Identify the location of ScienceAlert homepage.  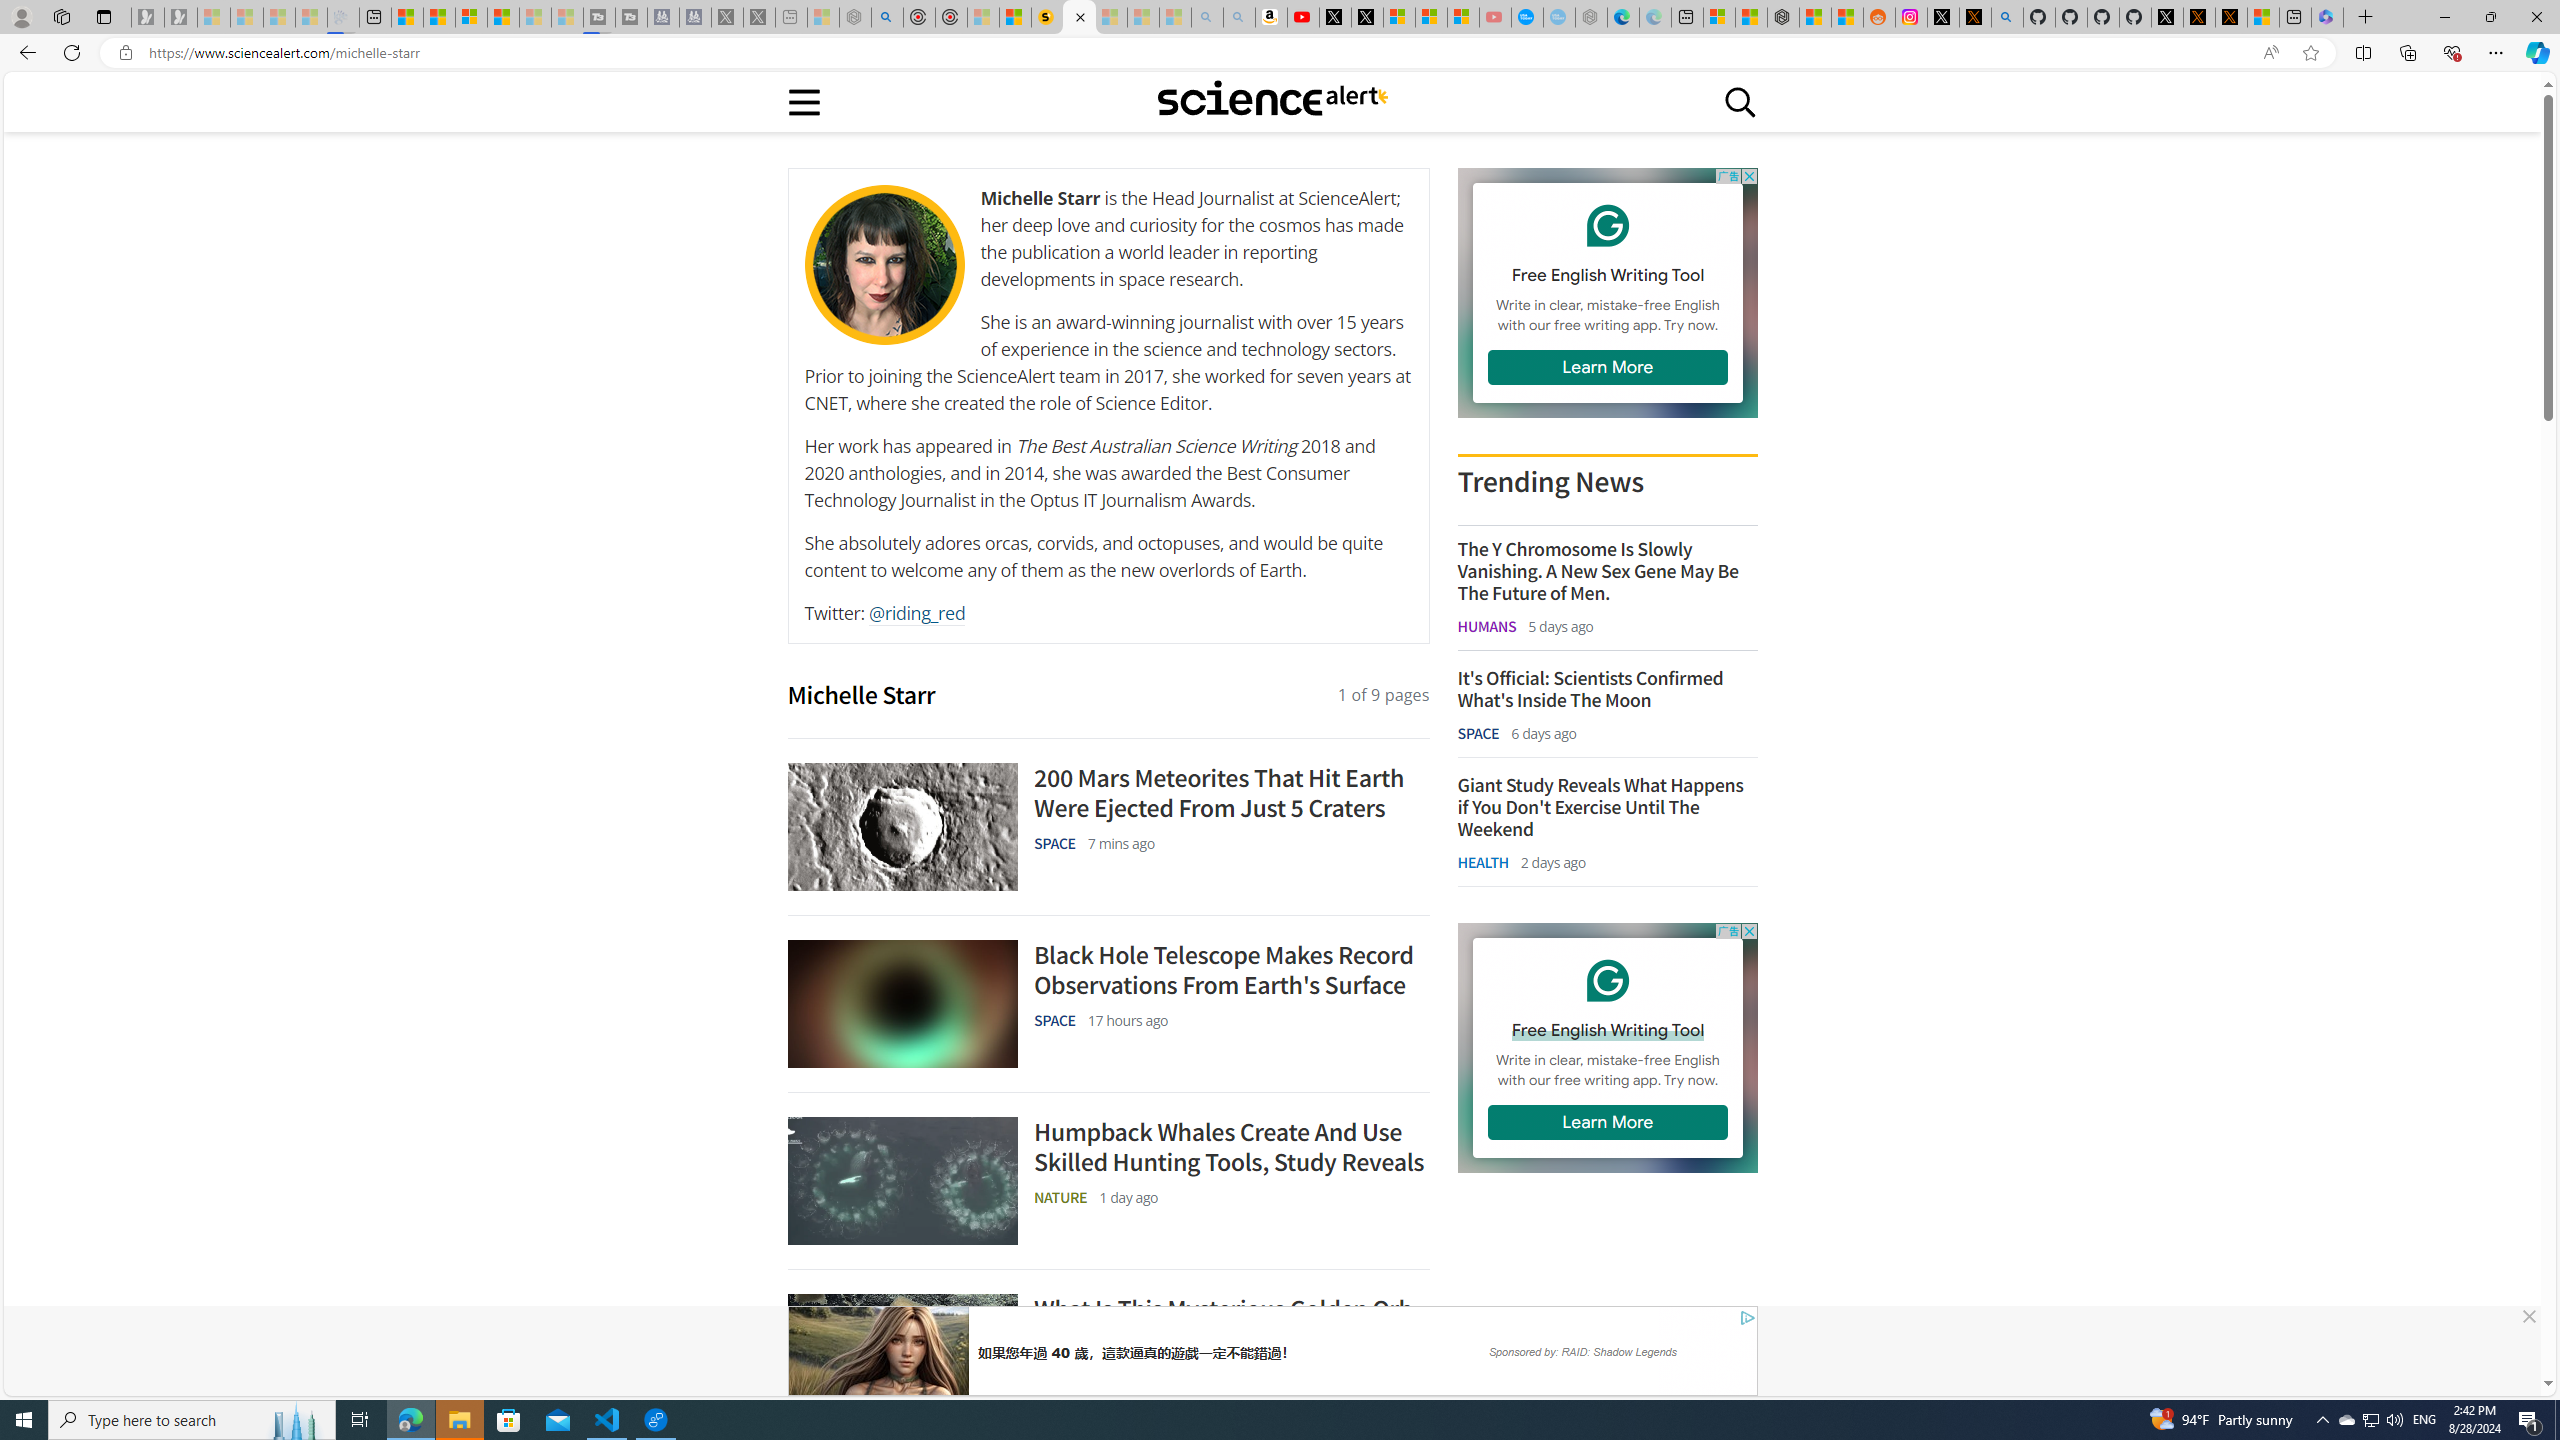
(1272, 101).